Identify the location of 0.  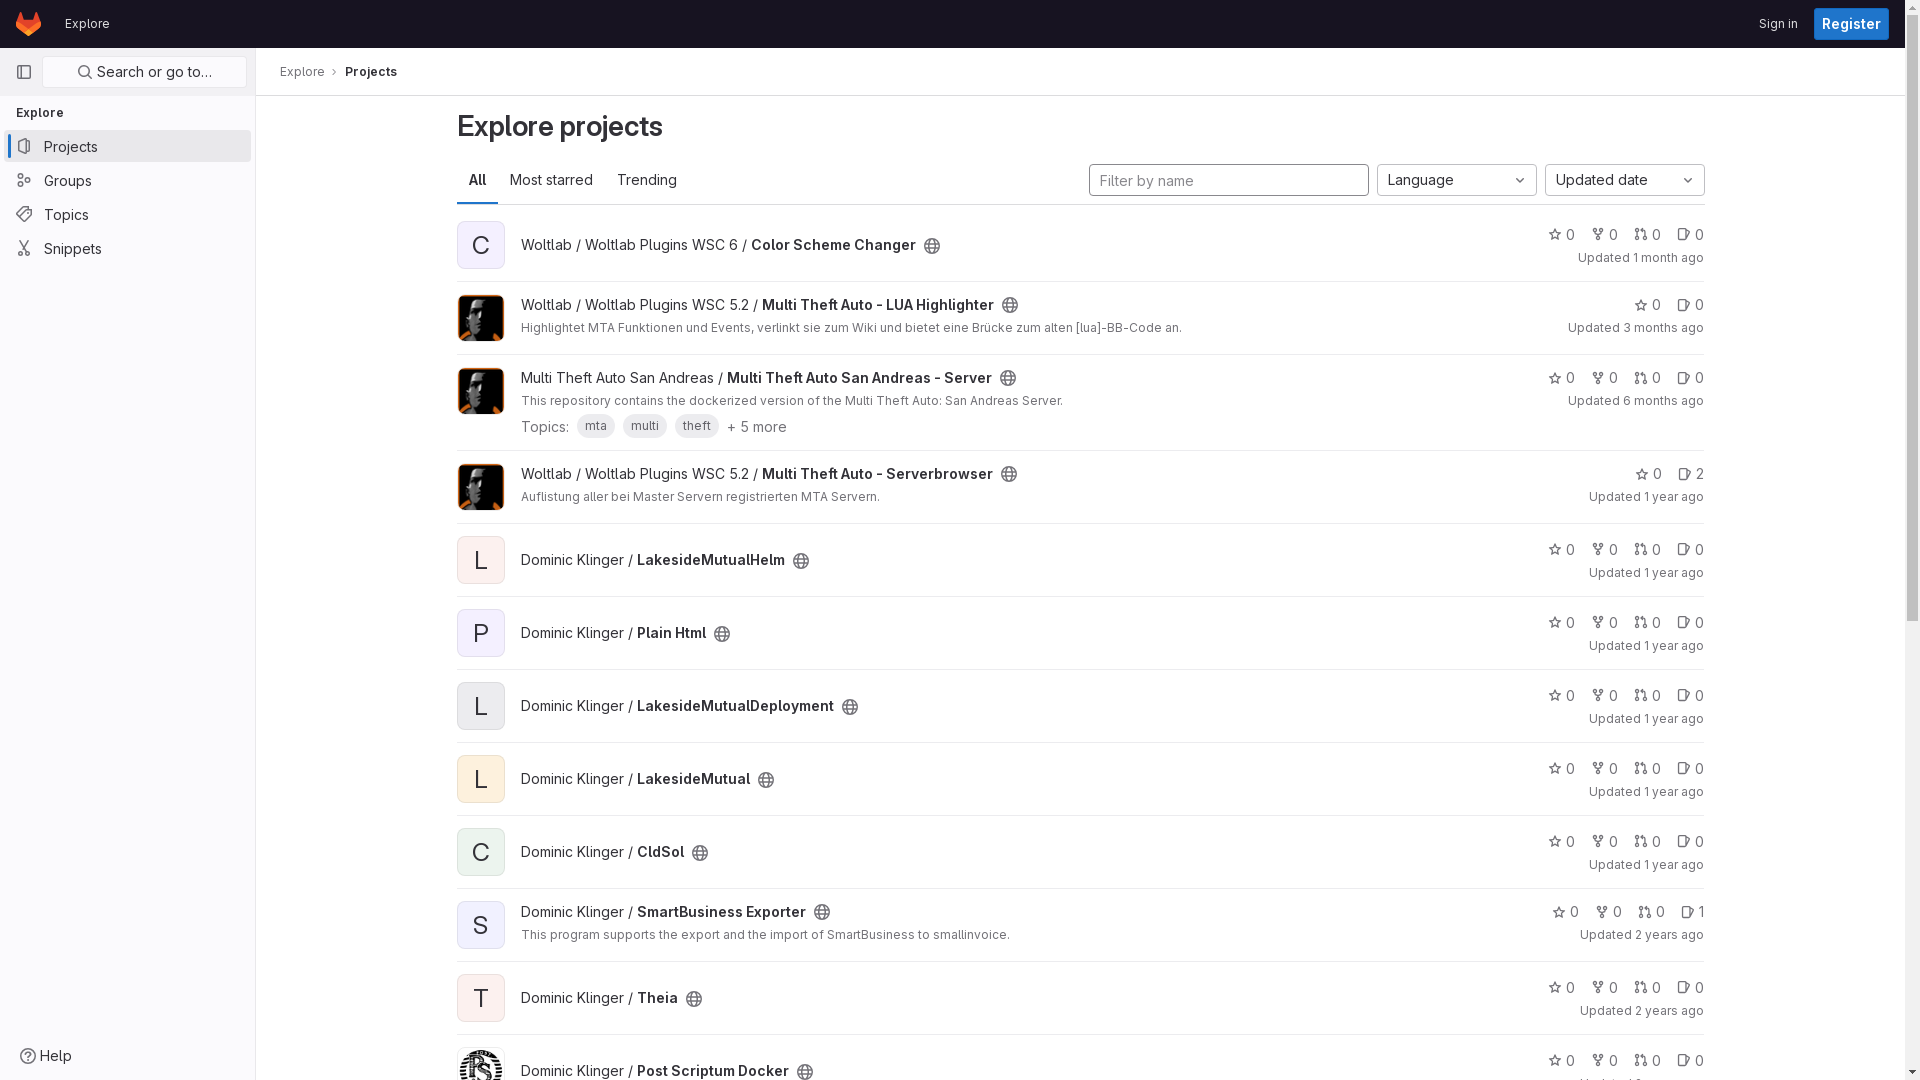
(1562, 550).